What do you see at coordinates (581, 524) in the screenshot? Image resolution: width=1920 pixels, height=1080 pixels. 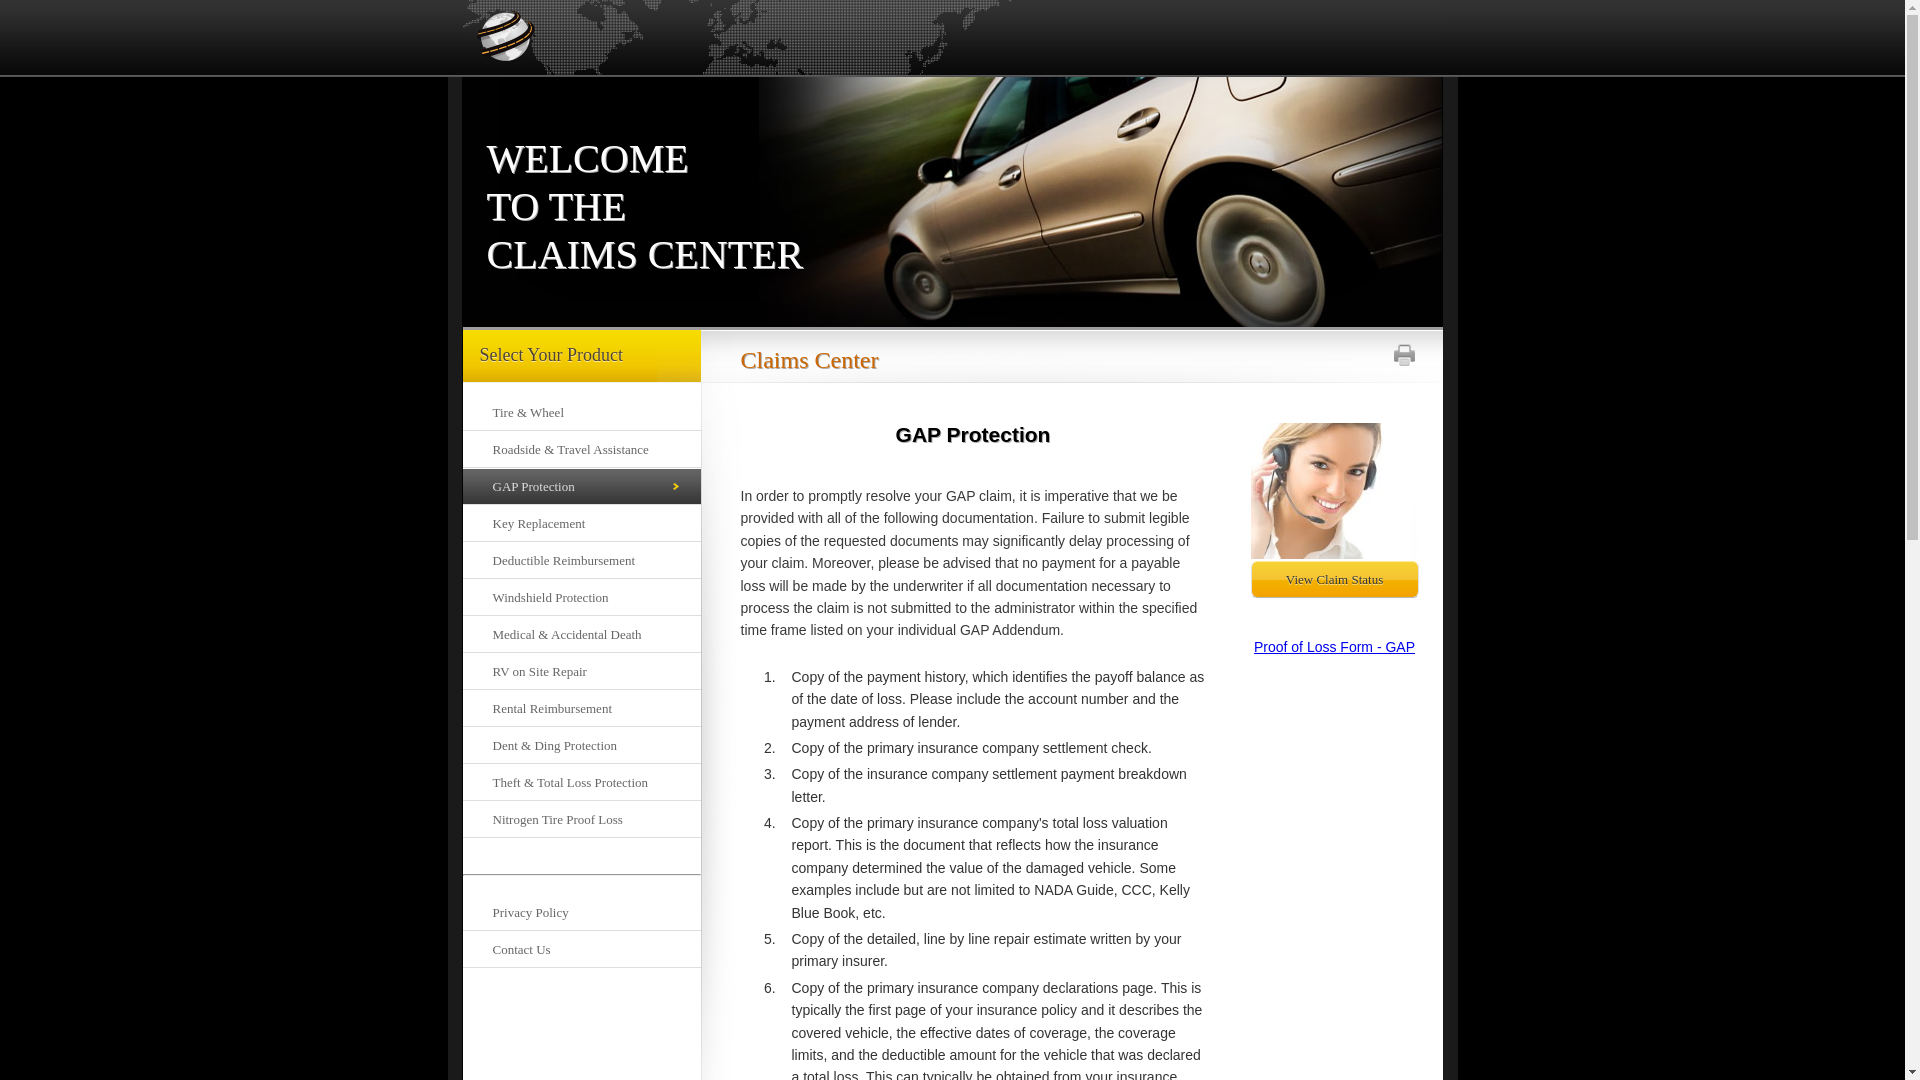 I see `Key Replacement` at bounding box center [581, 524].